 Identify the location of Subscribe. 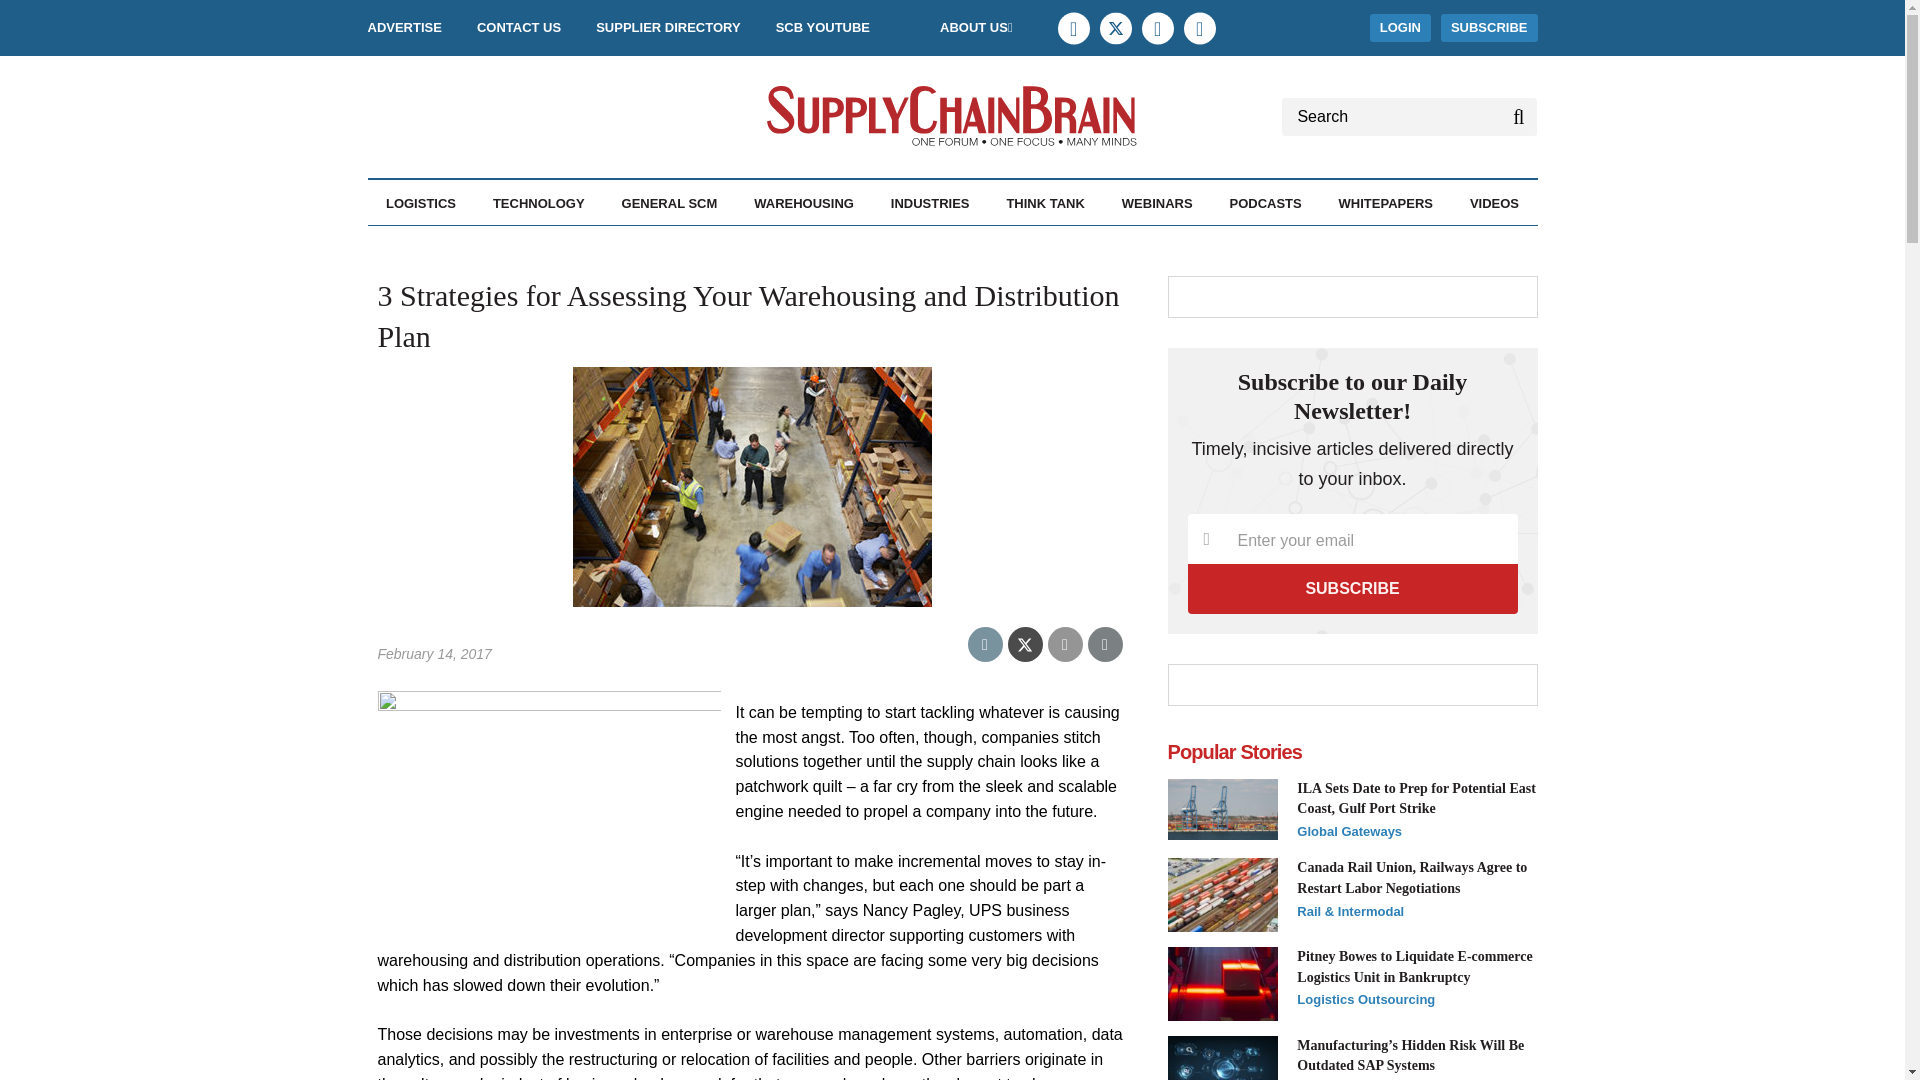
(1353, 588).